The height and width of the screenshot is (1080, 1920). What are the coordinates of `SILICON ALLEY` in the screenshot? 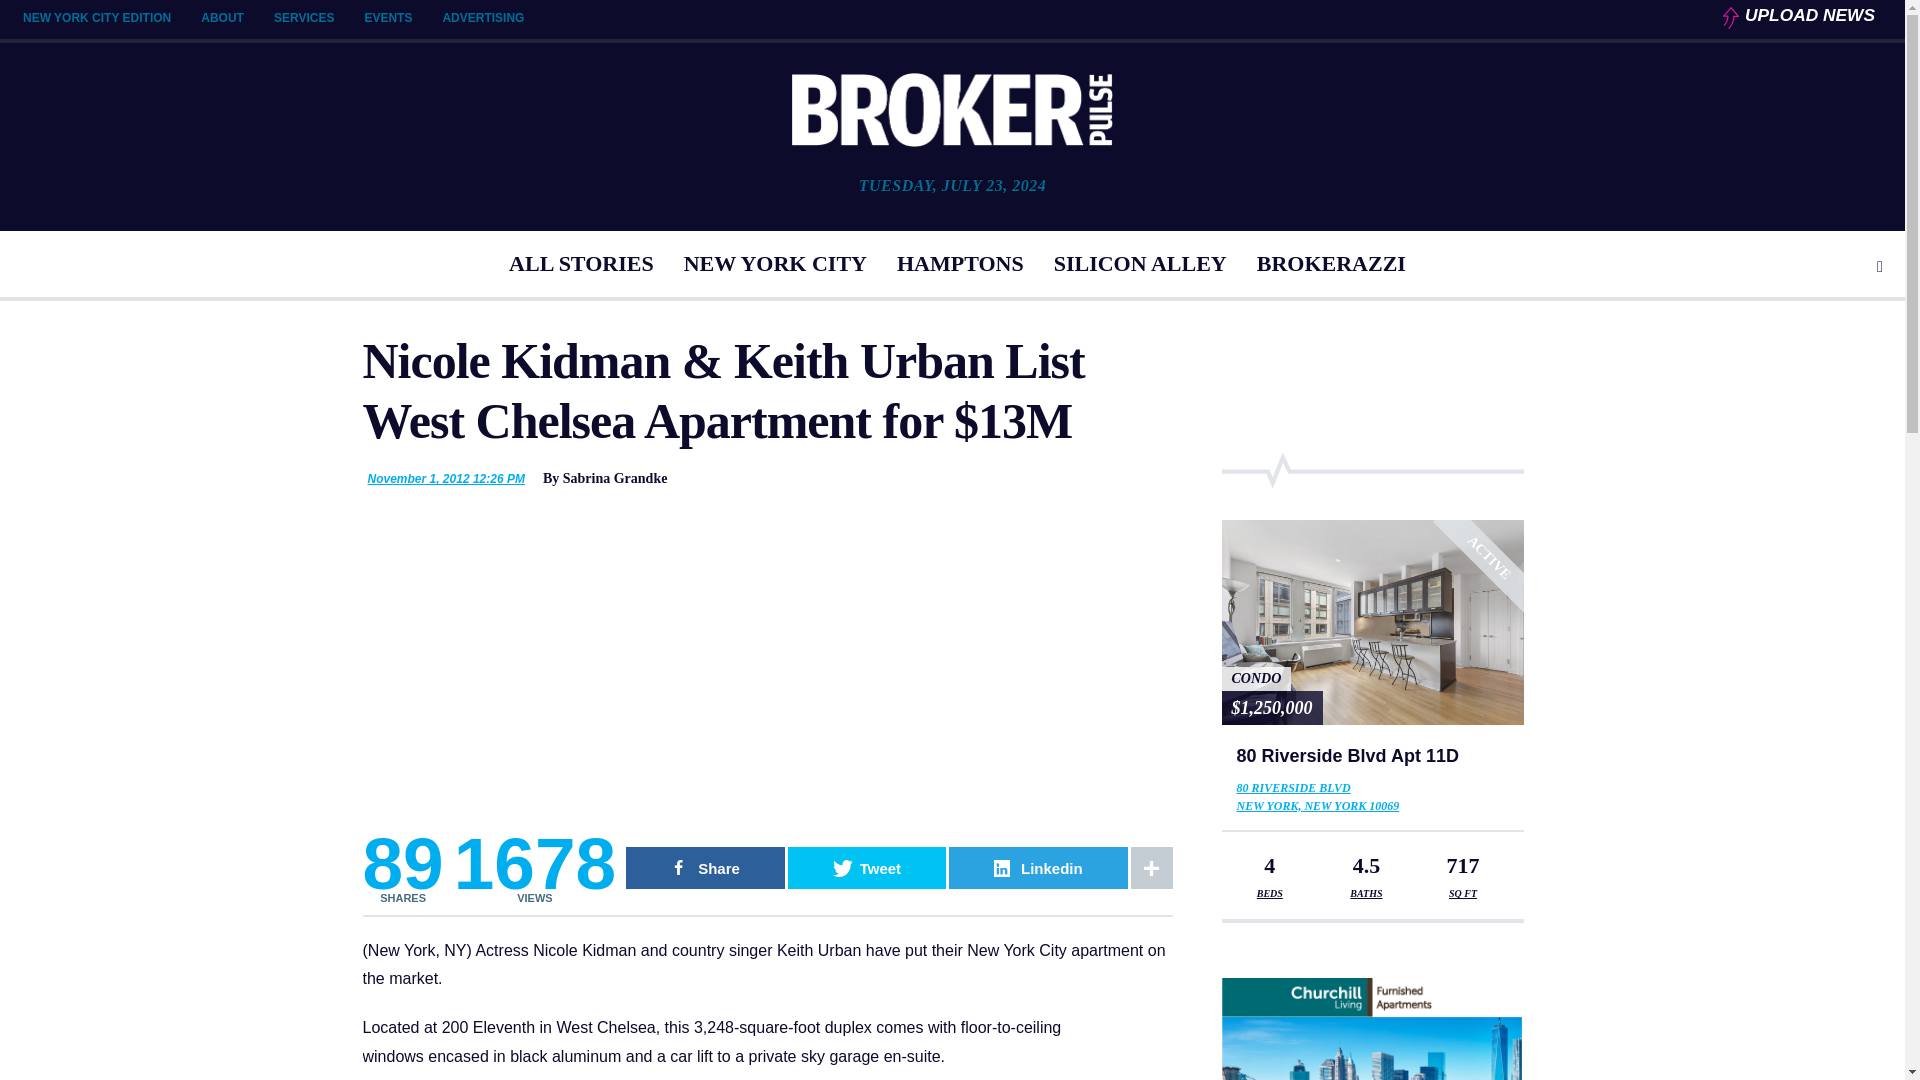 It's located at (1140, 264).